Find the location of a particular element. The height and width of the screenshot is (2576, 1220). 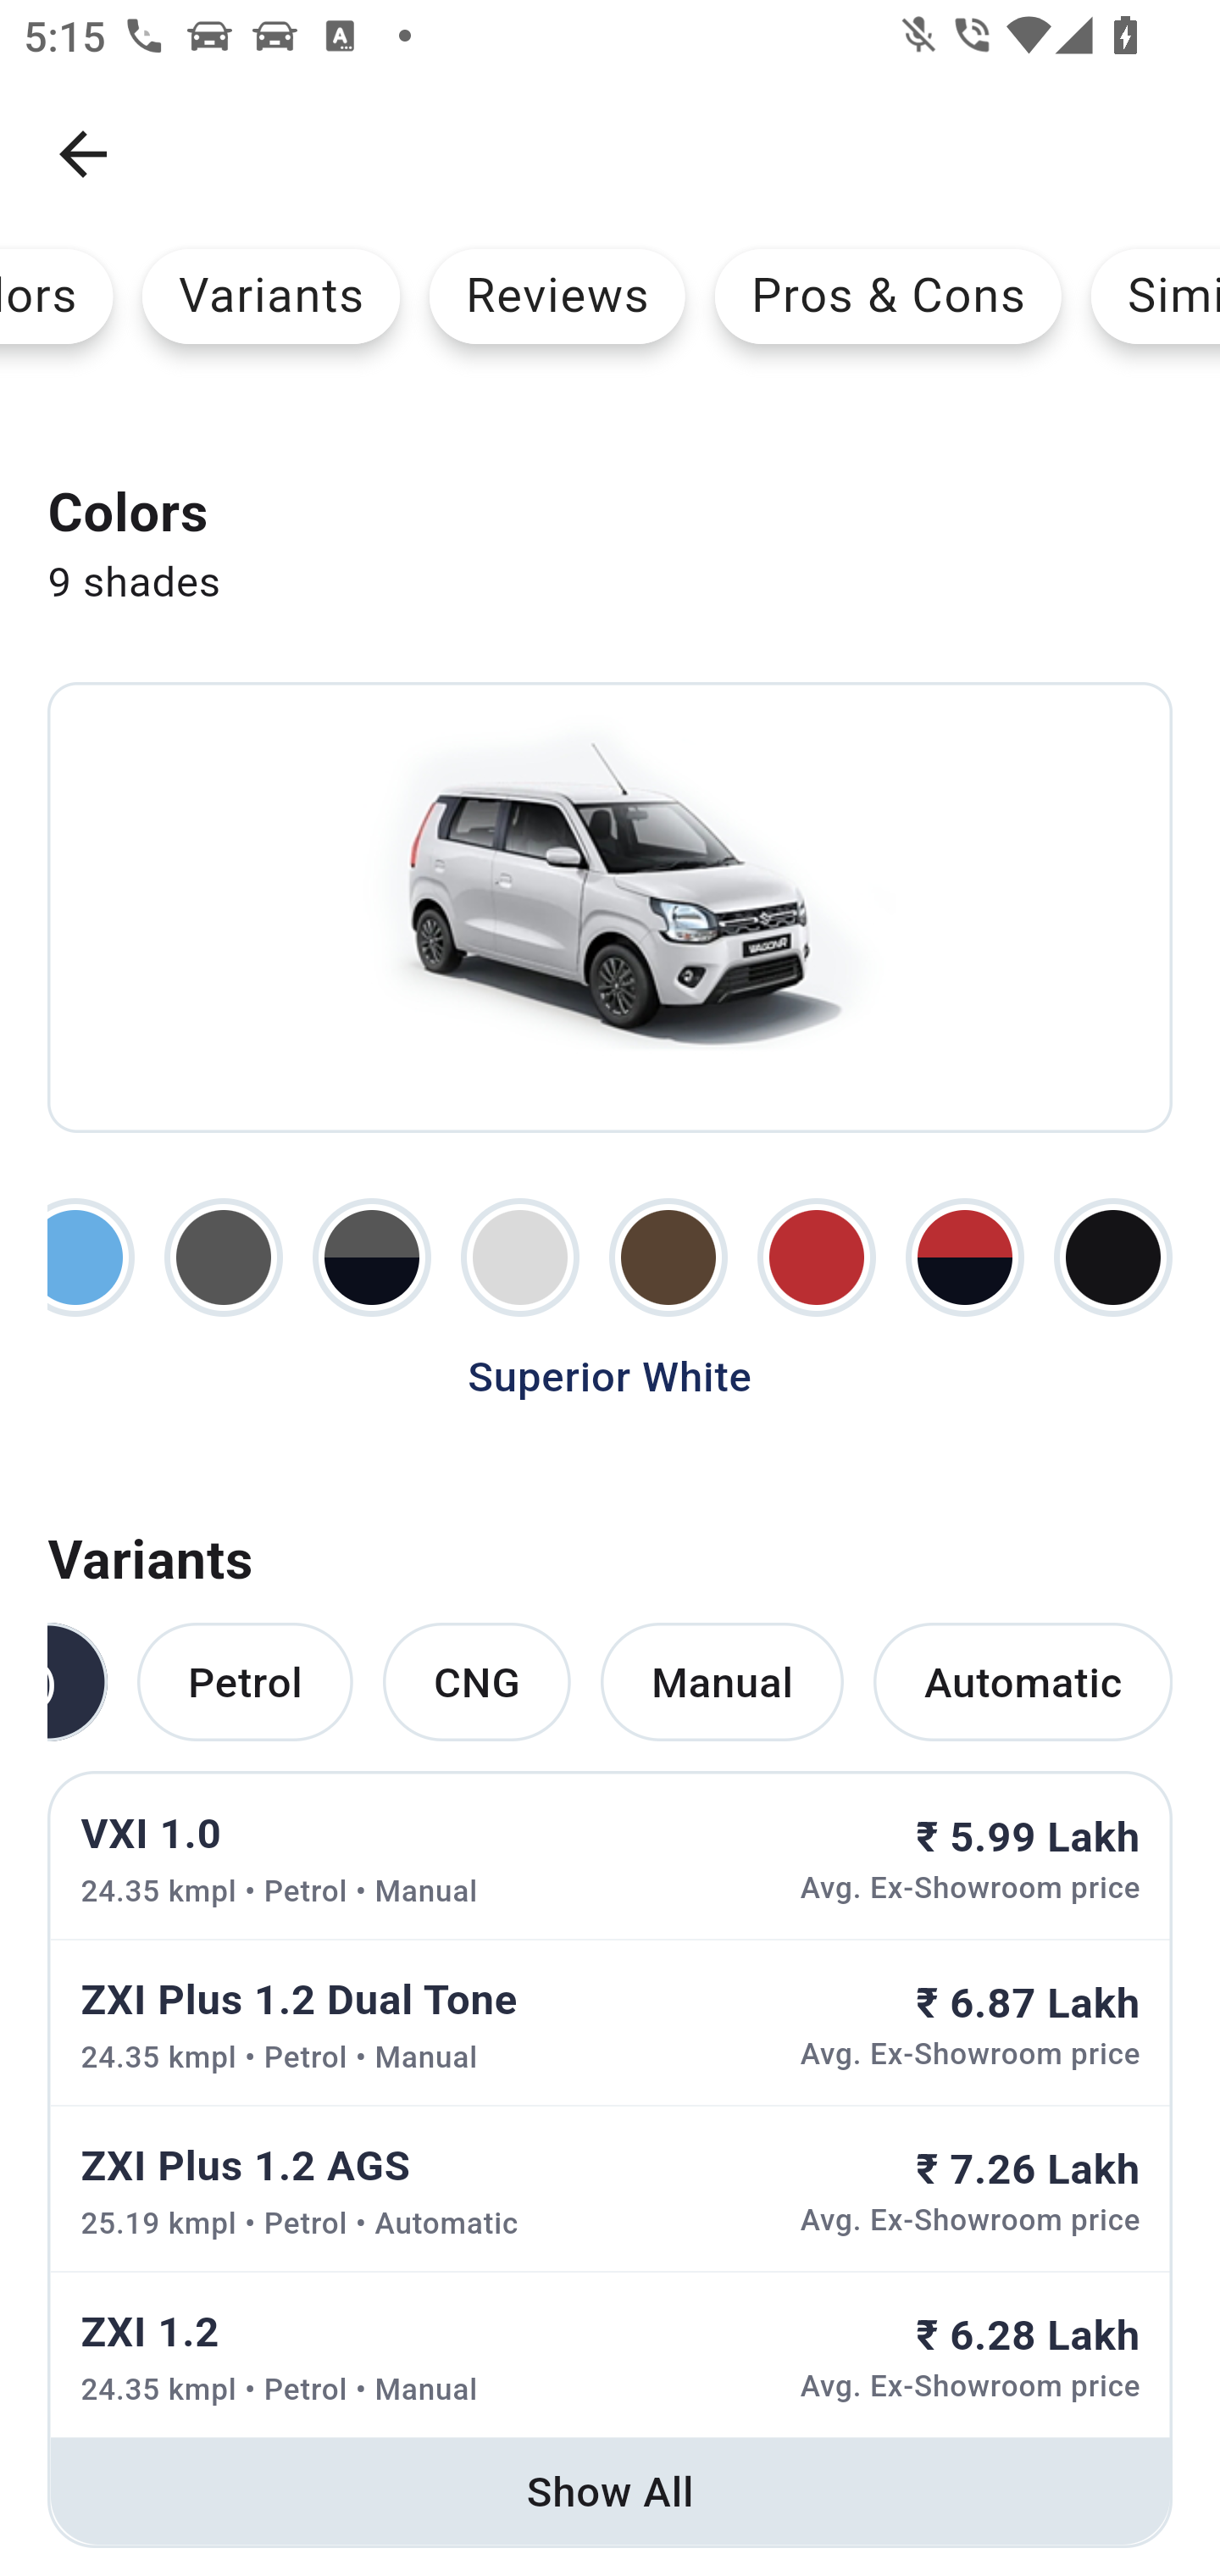

Petrol is located at coordinates (245, 1682).